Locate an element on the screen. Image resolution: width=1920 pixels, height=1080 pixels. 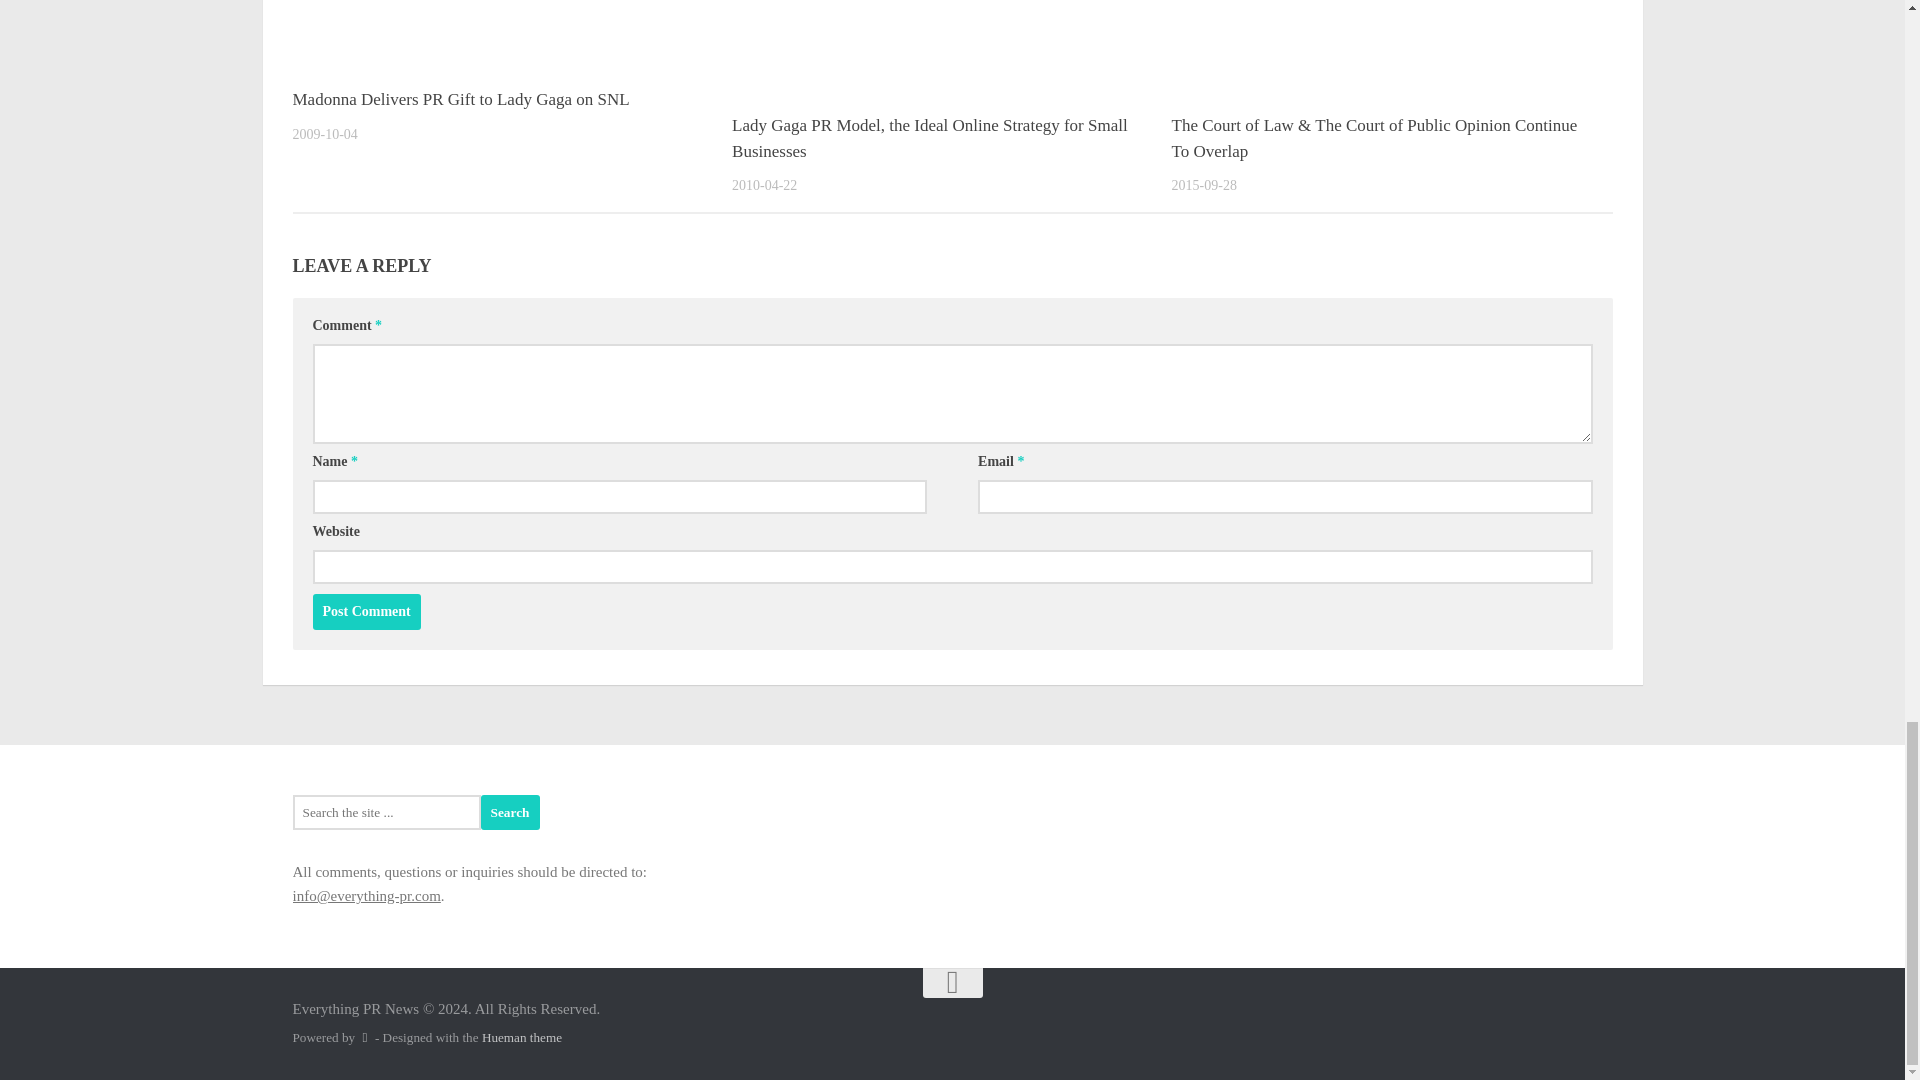
Post Comment is located at coordinates (366, 612).